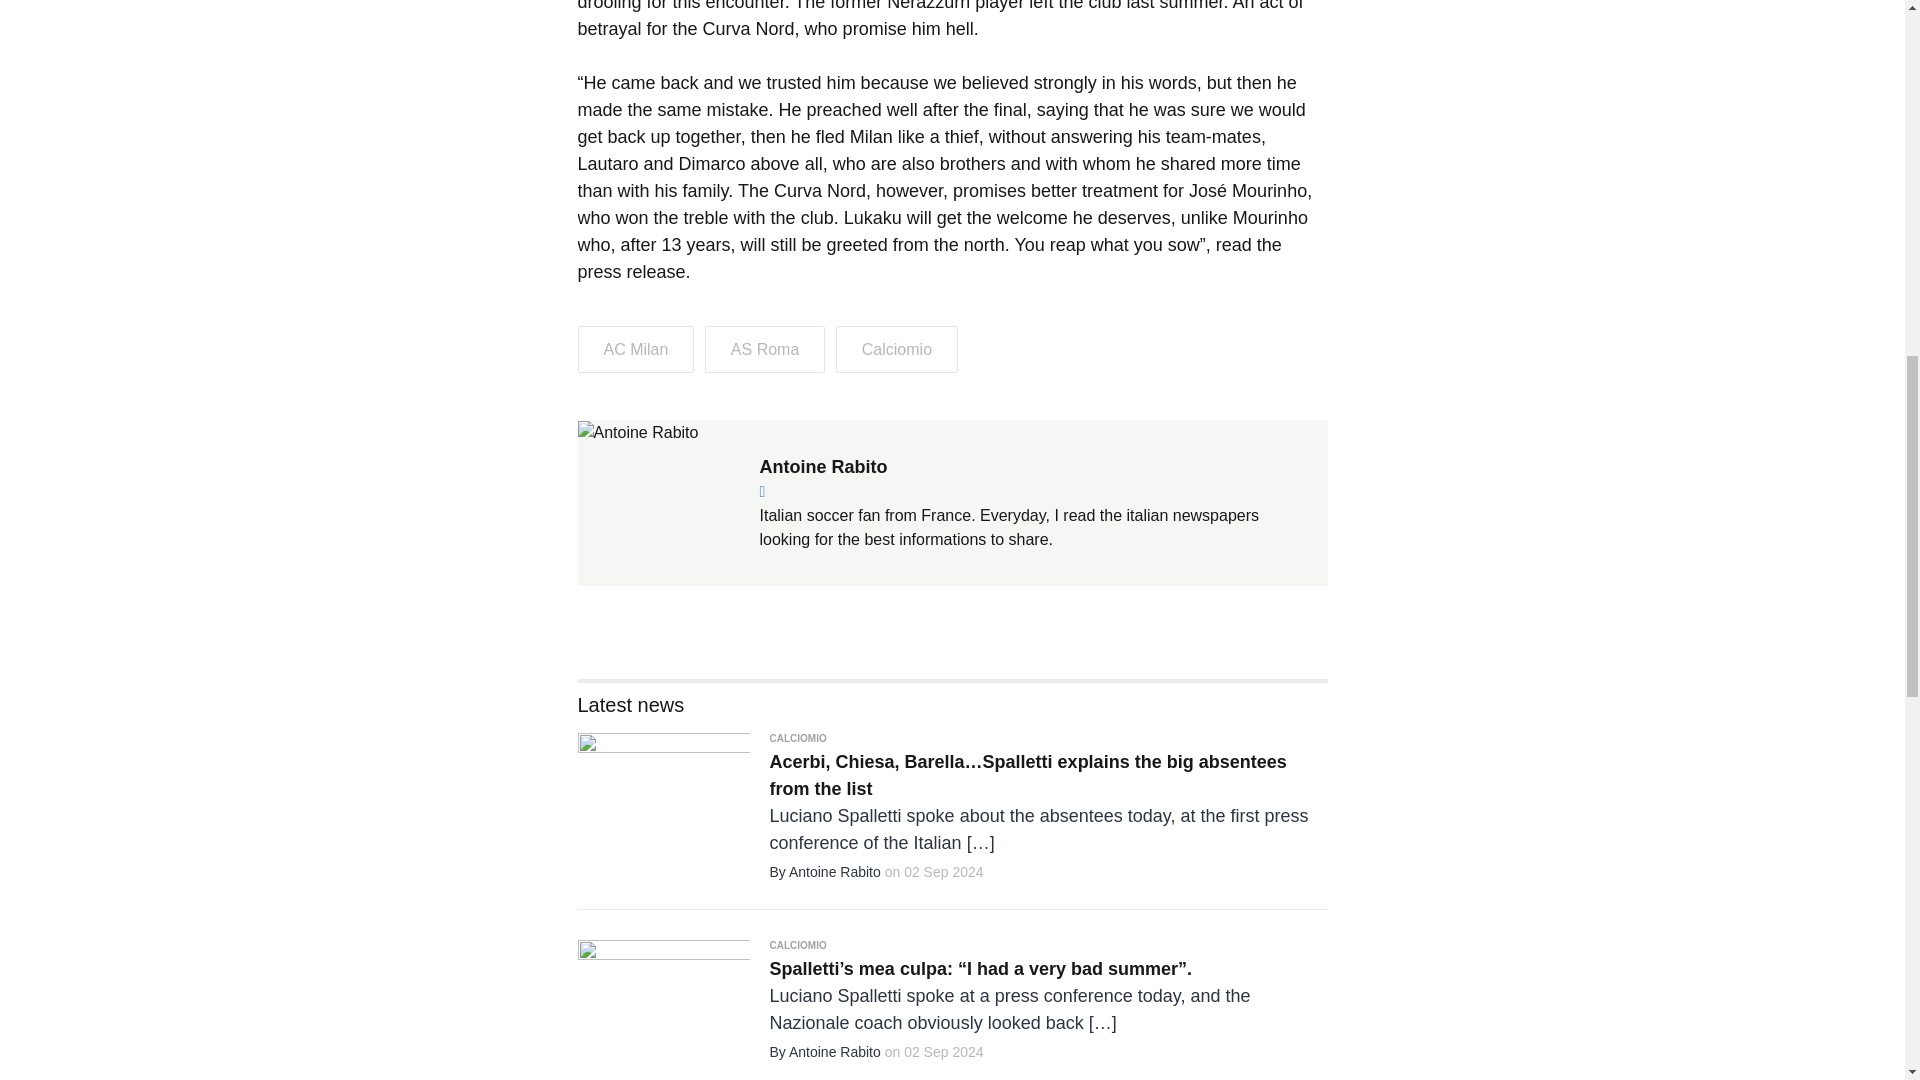 This screenshot has height=1080, width=1920. What do you see at coordinates (896, 349) in the screenshot?
I see `Calciomio` at bounding box center [896, 349].